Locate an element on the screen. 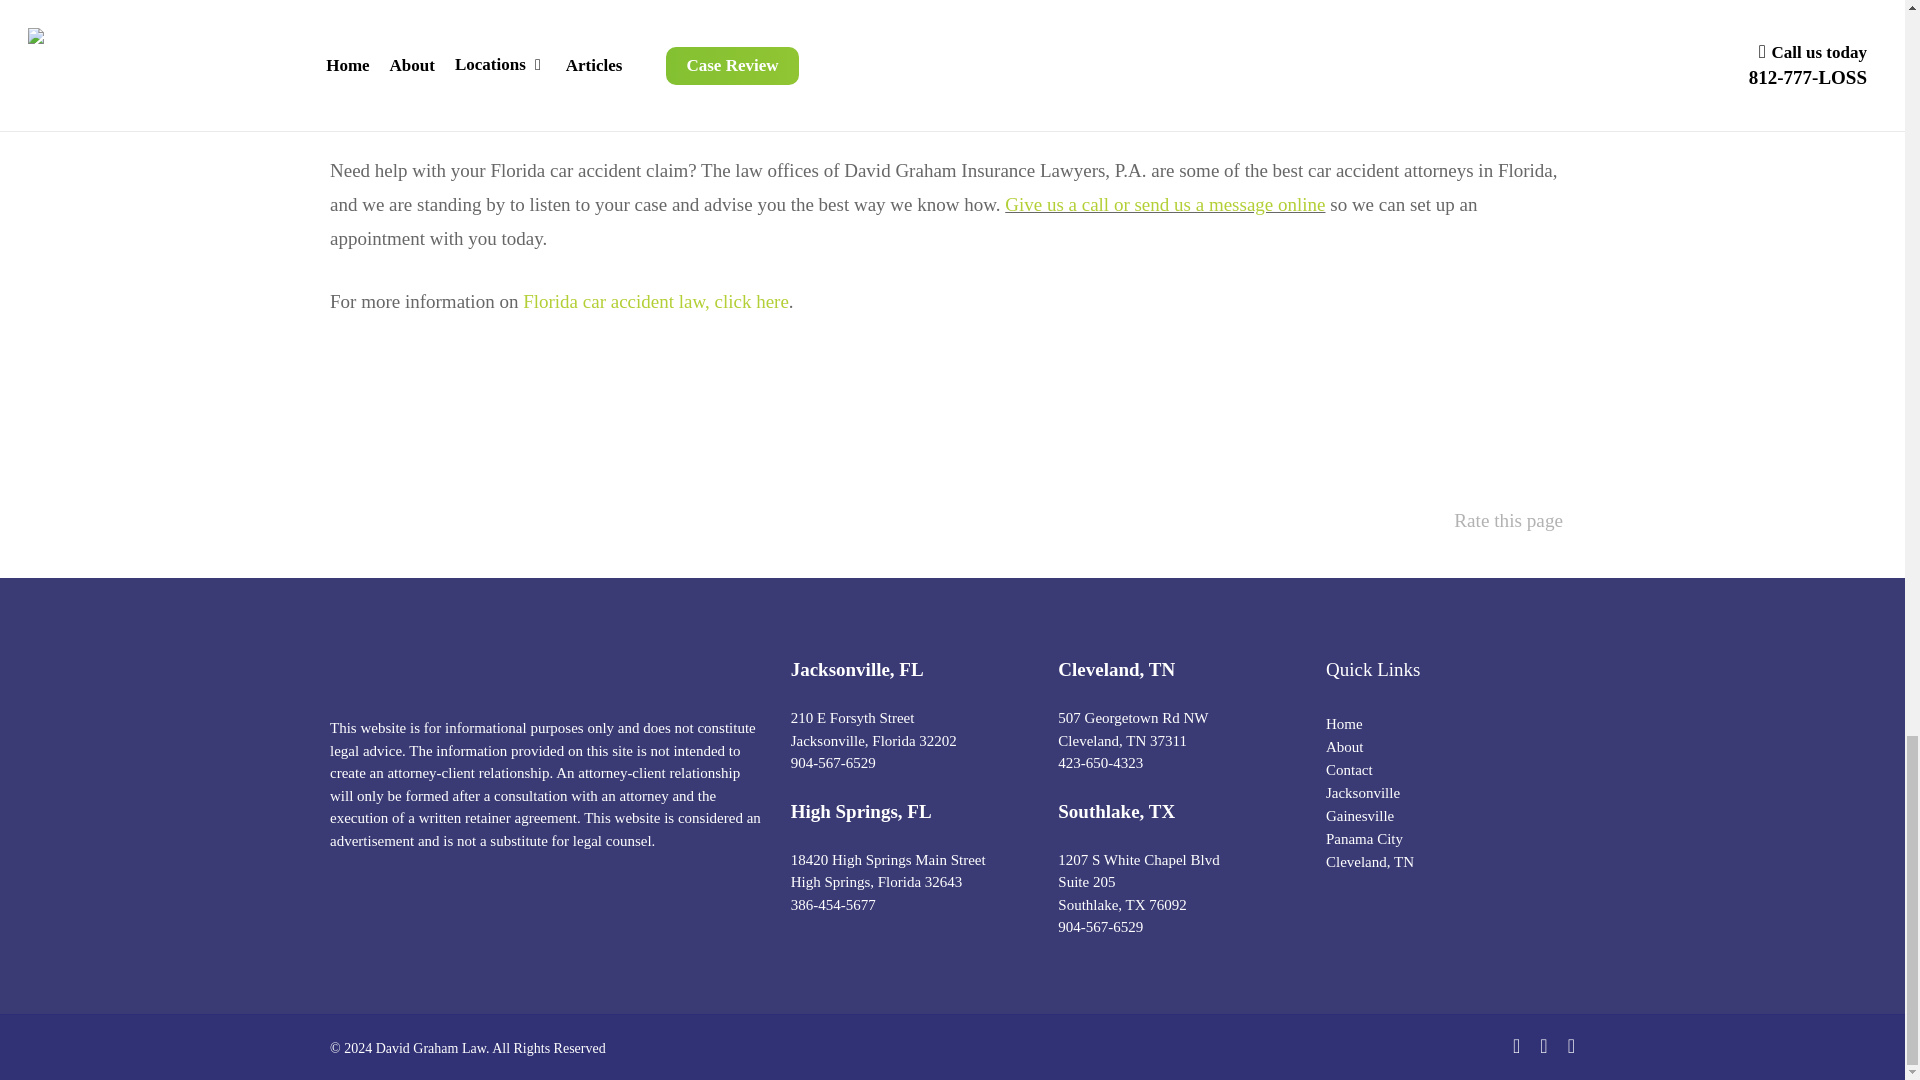 The width and height of the screenshot is (1920, 1080). Gainesville is located at coordinates (1447, 816).